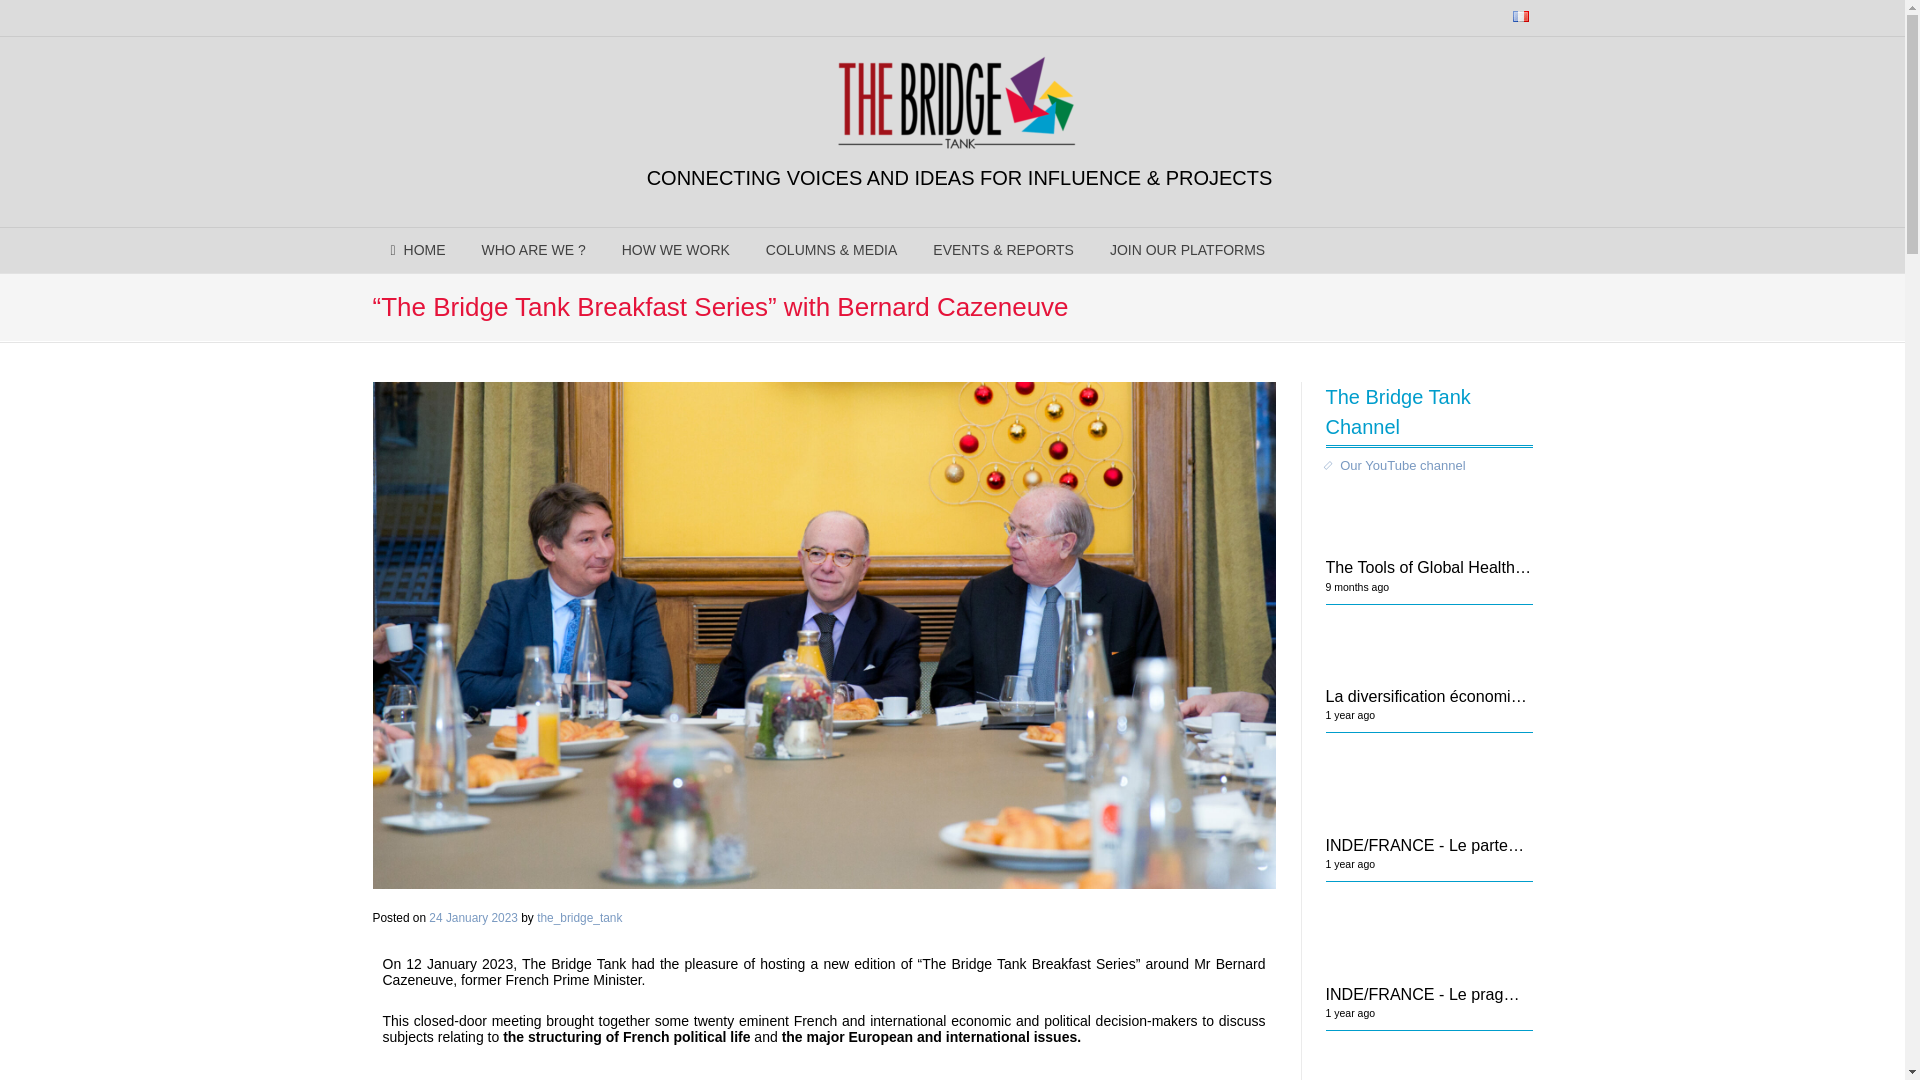 This screenshot has width=1920, height=1080. What do you see at coordinates (1429, 466) in the screenshot?
I see `Our YouTube channel` at bounding box center [1429, 466].